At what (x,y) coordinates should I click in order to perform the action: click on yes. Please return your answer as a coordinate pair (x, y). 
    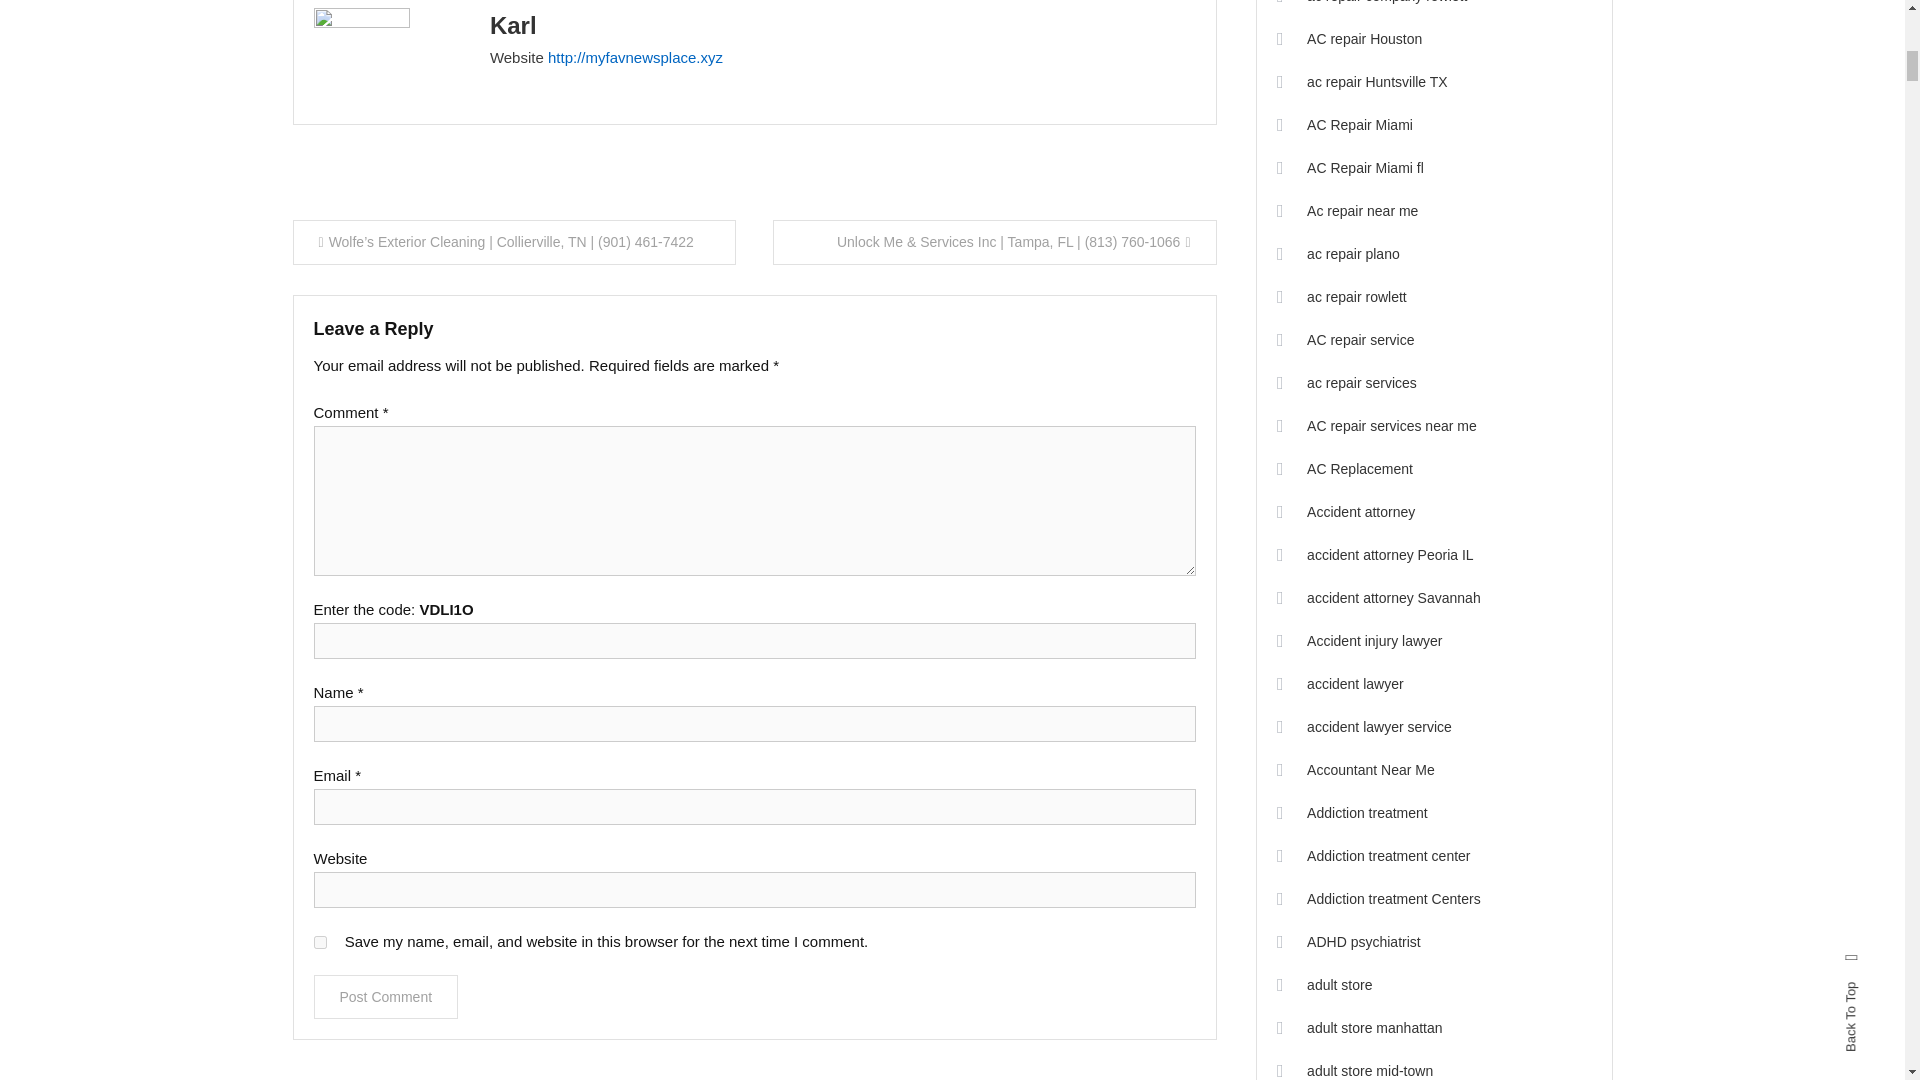
    Looking at the image, I should click on (320, 942).